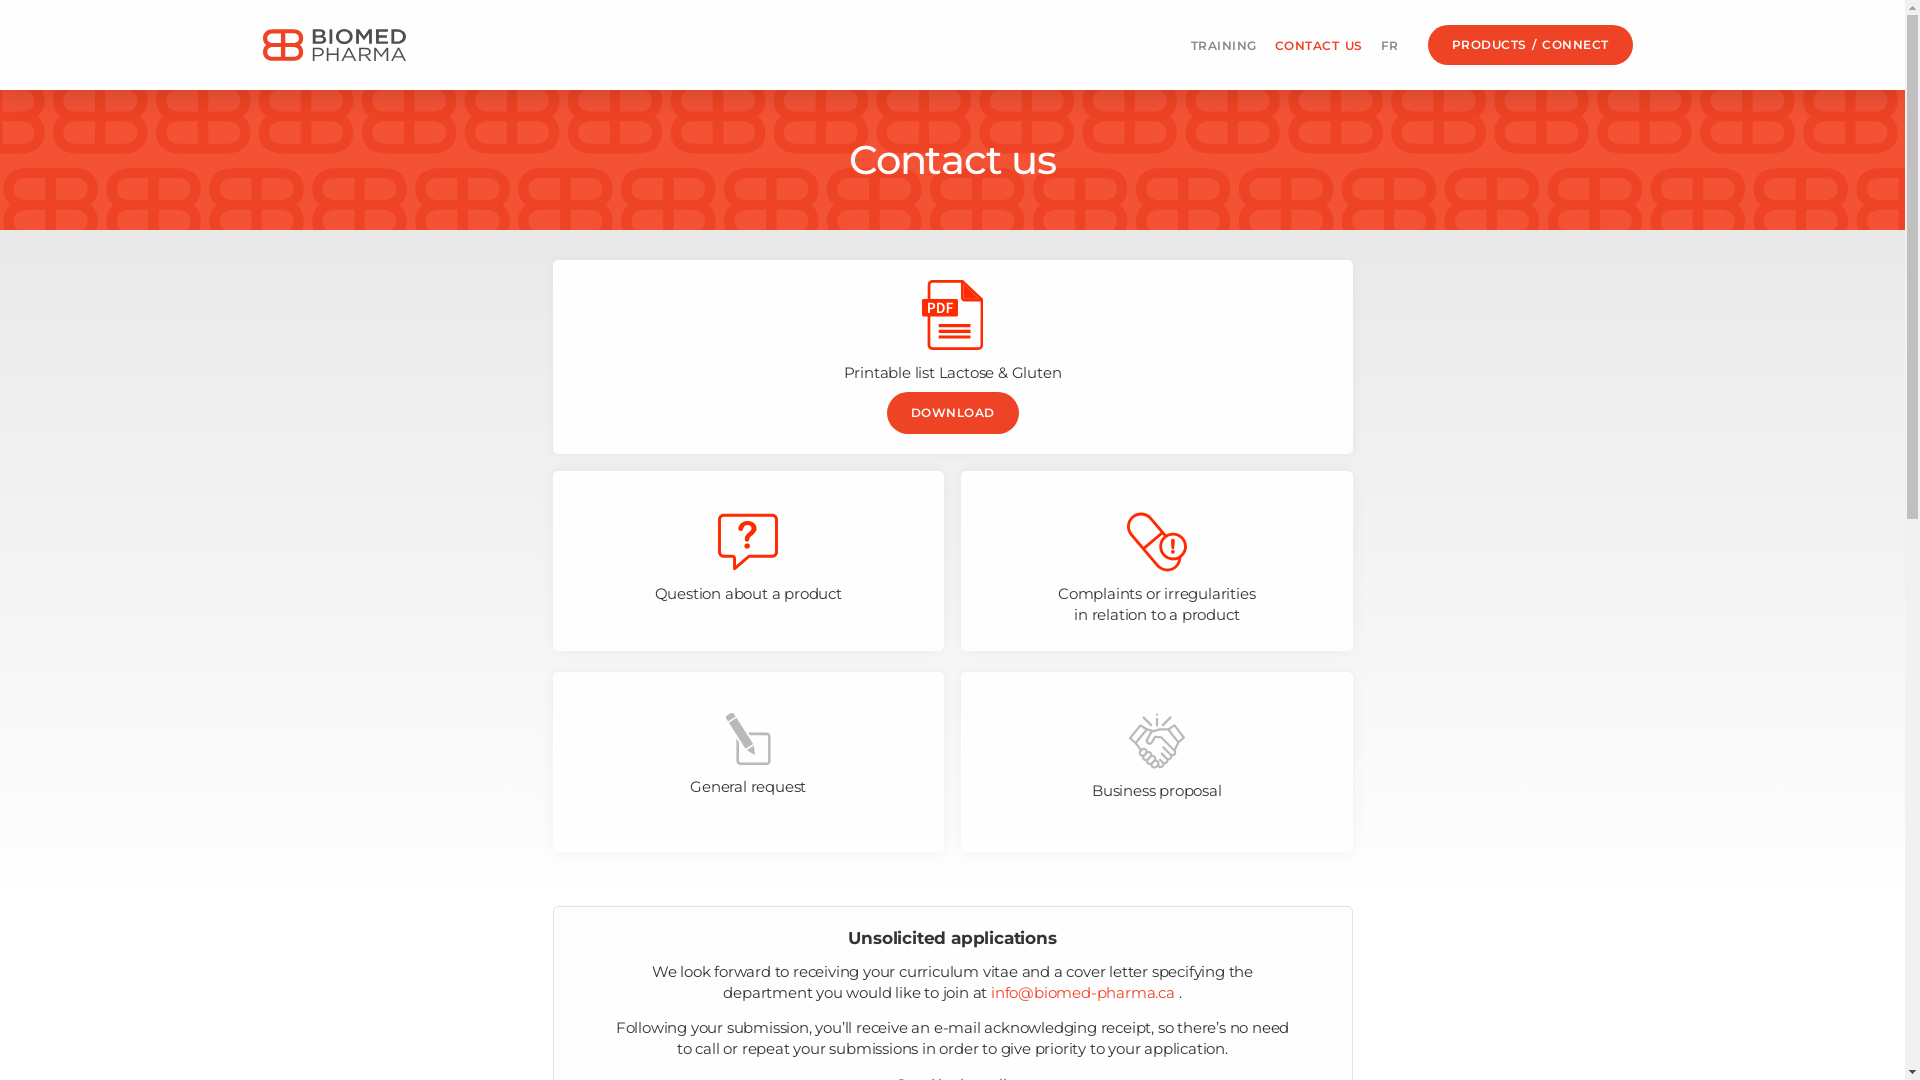 The width and height of the screenshot is (1920, 1080). What do you see at coordinates (1157, 762) in the screenshot?
I see `Business proposal` at bounding box center [1157, 762].